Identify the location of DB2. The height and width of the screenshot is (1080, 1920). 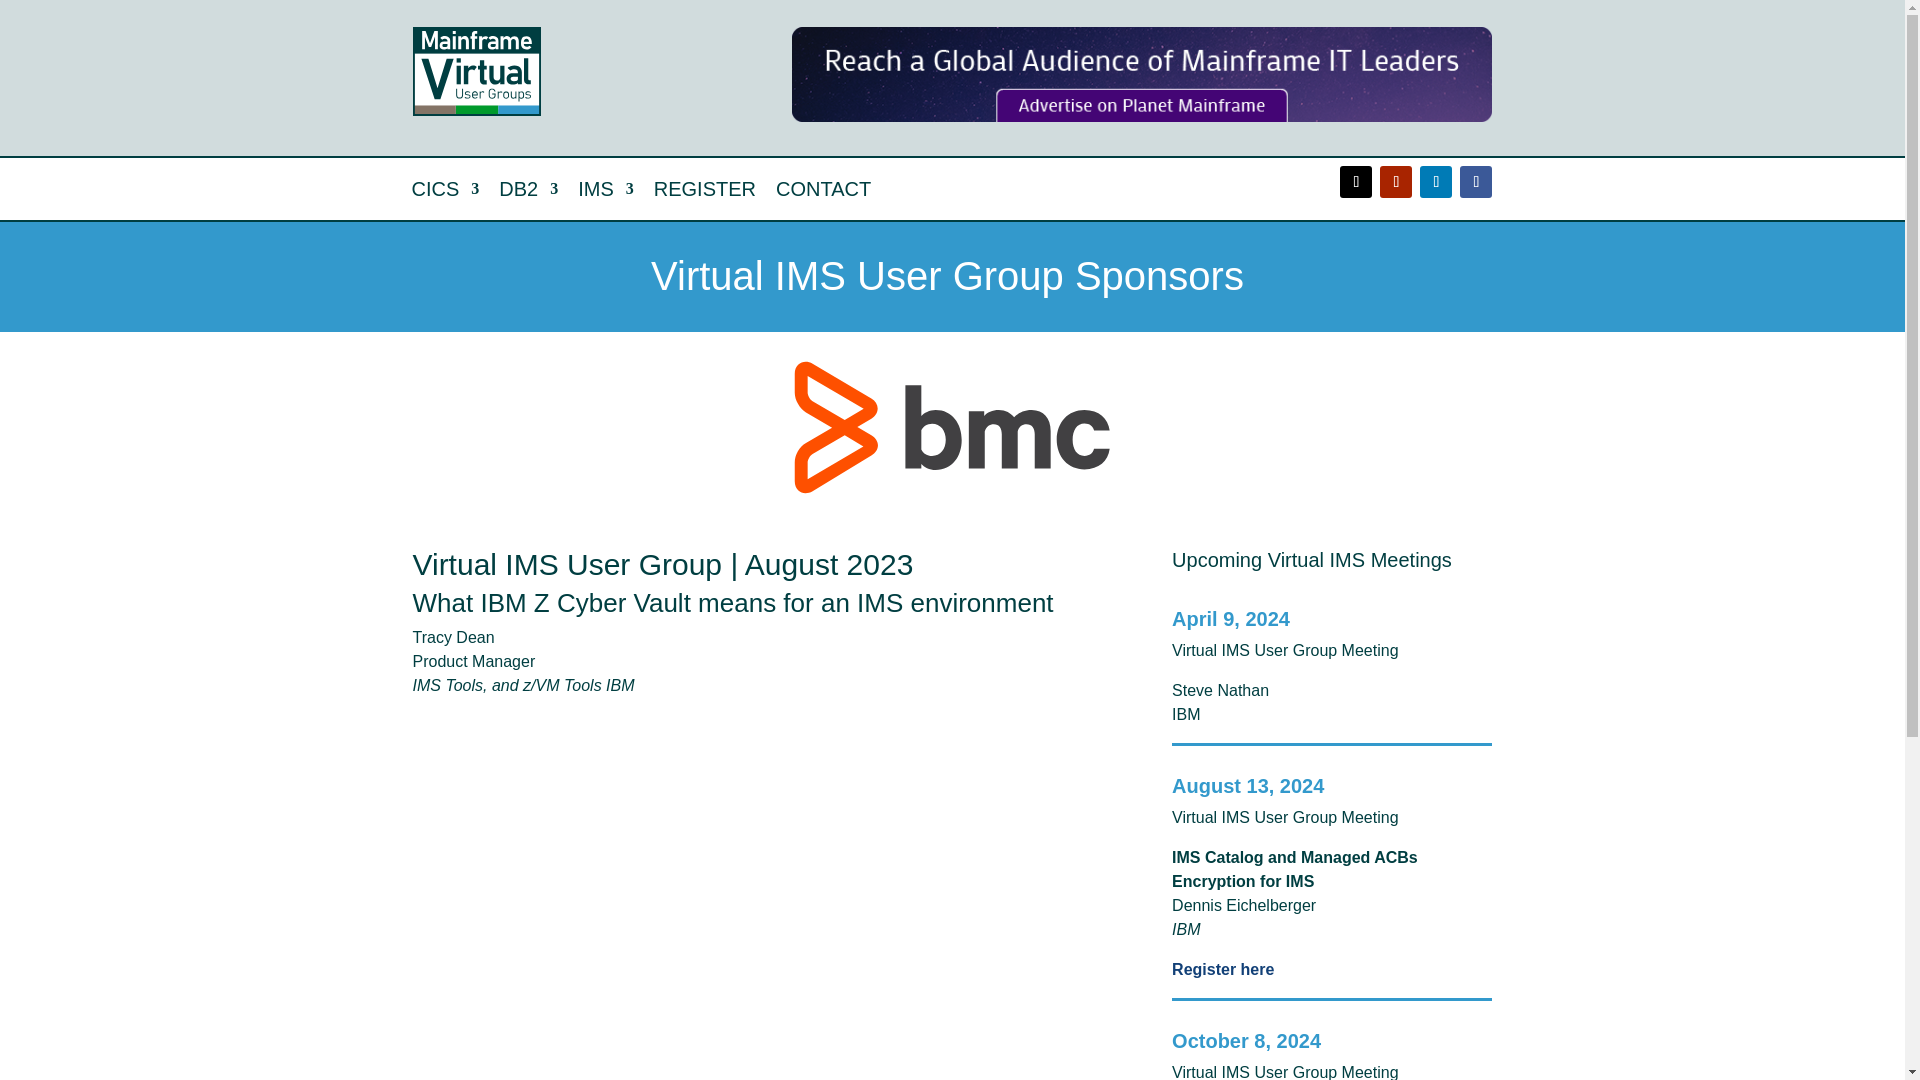
(528, 192).